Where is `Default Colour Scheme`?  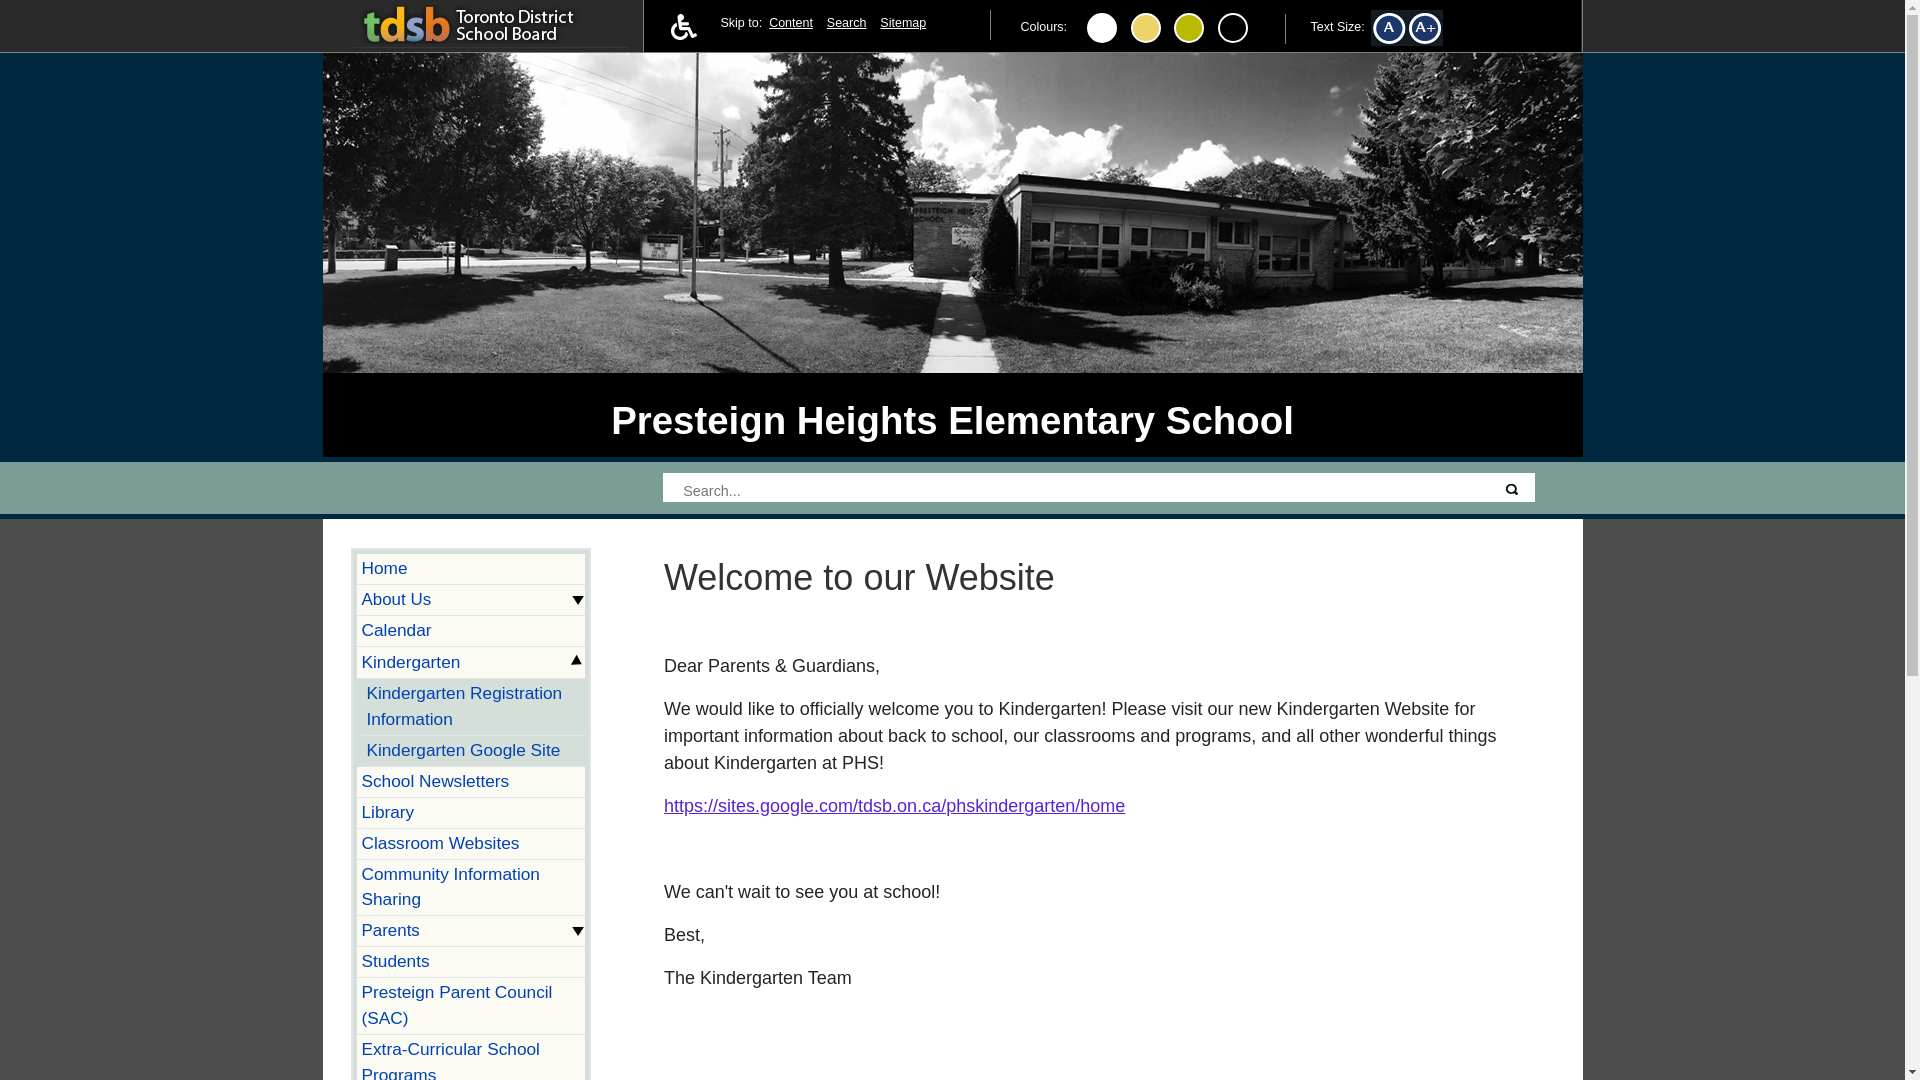 Default Colour Scheme is located at coordinates (1102, 28).